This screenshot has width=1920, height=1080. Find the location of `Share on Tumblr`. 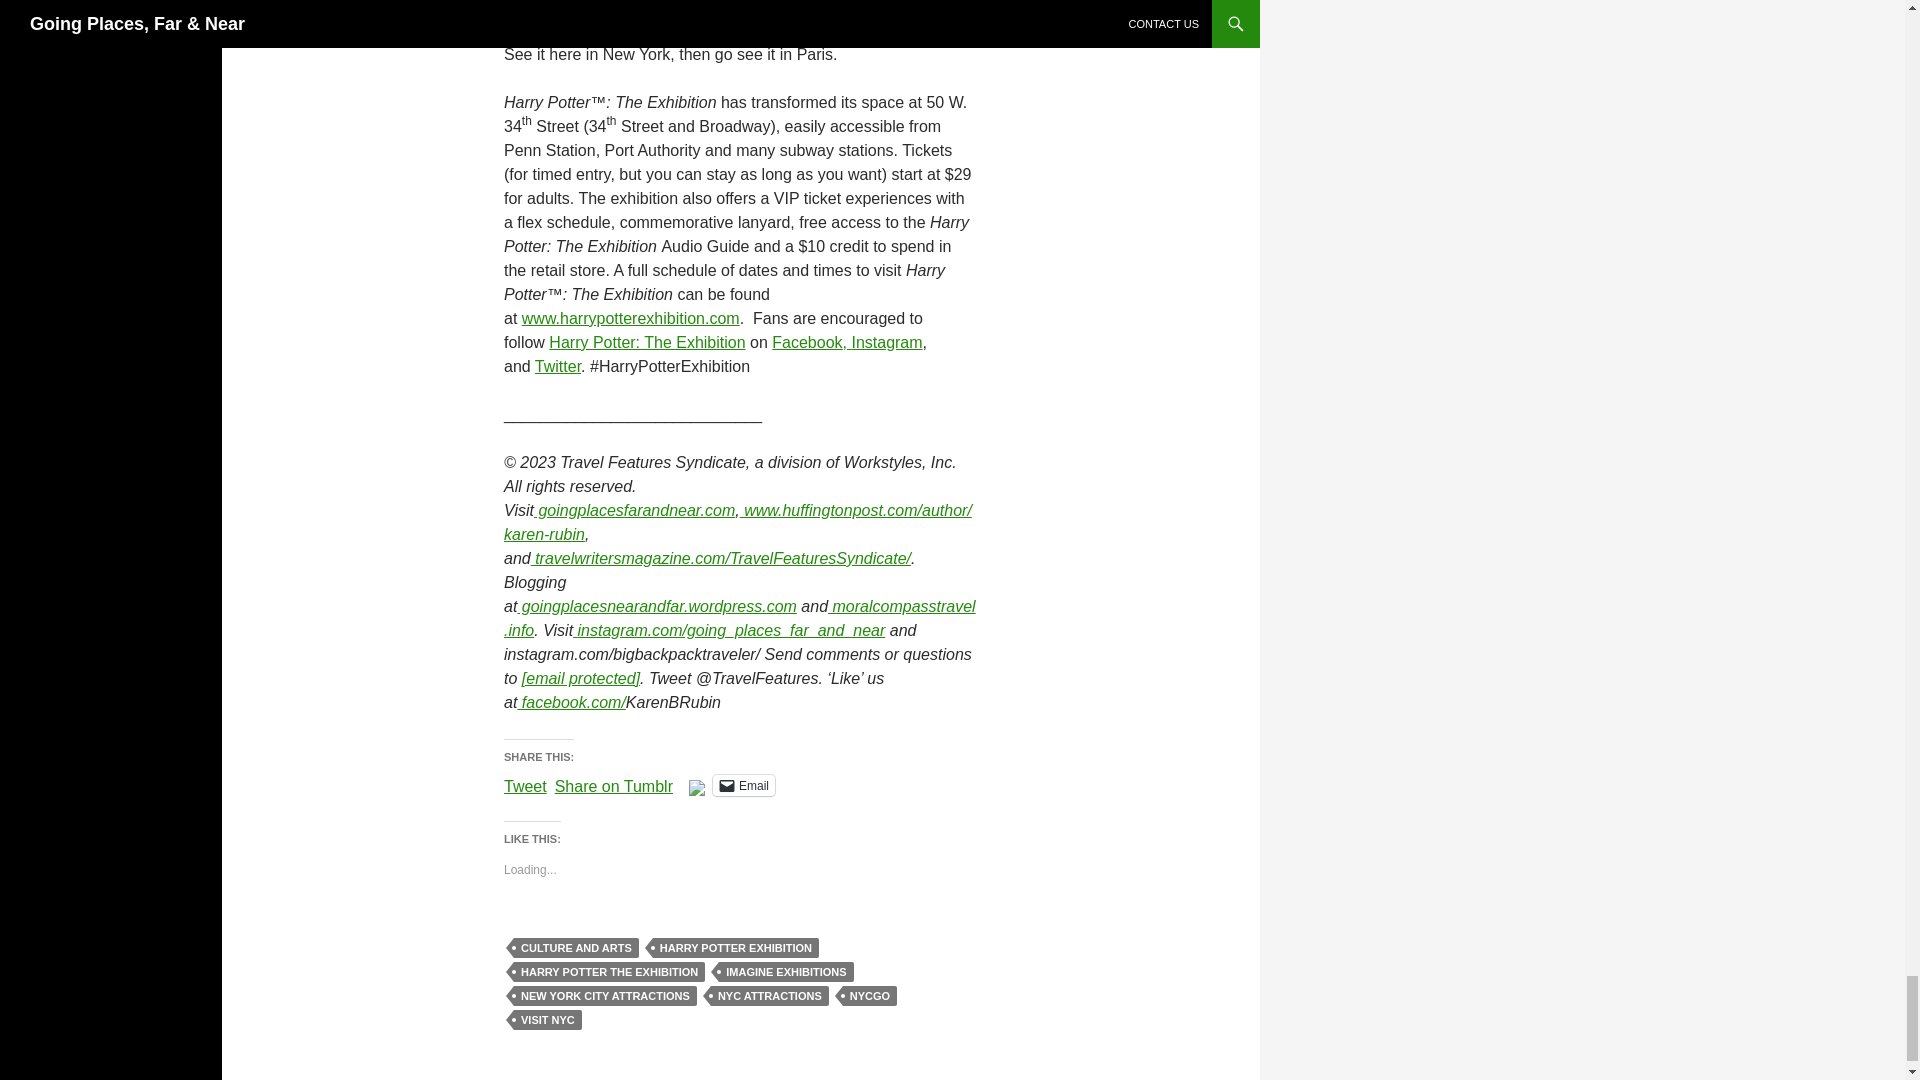

Share on Tumblr is located at coordinates (614, 784).